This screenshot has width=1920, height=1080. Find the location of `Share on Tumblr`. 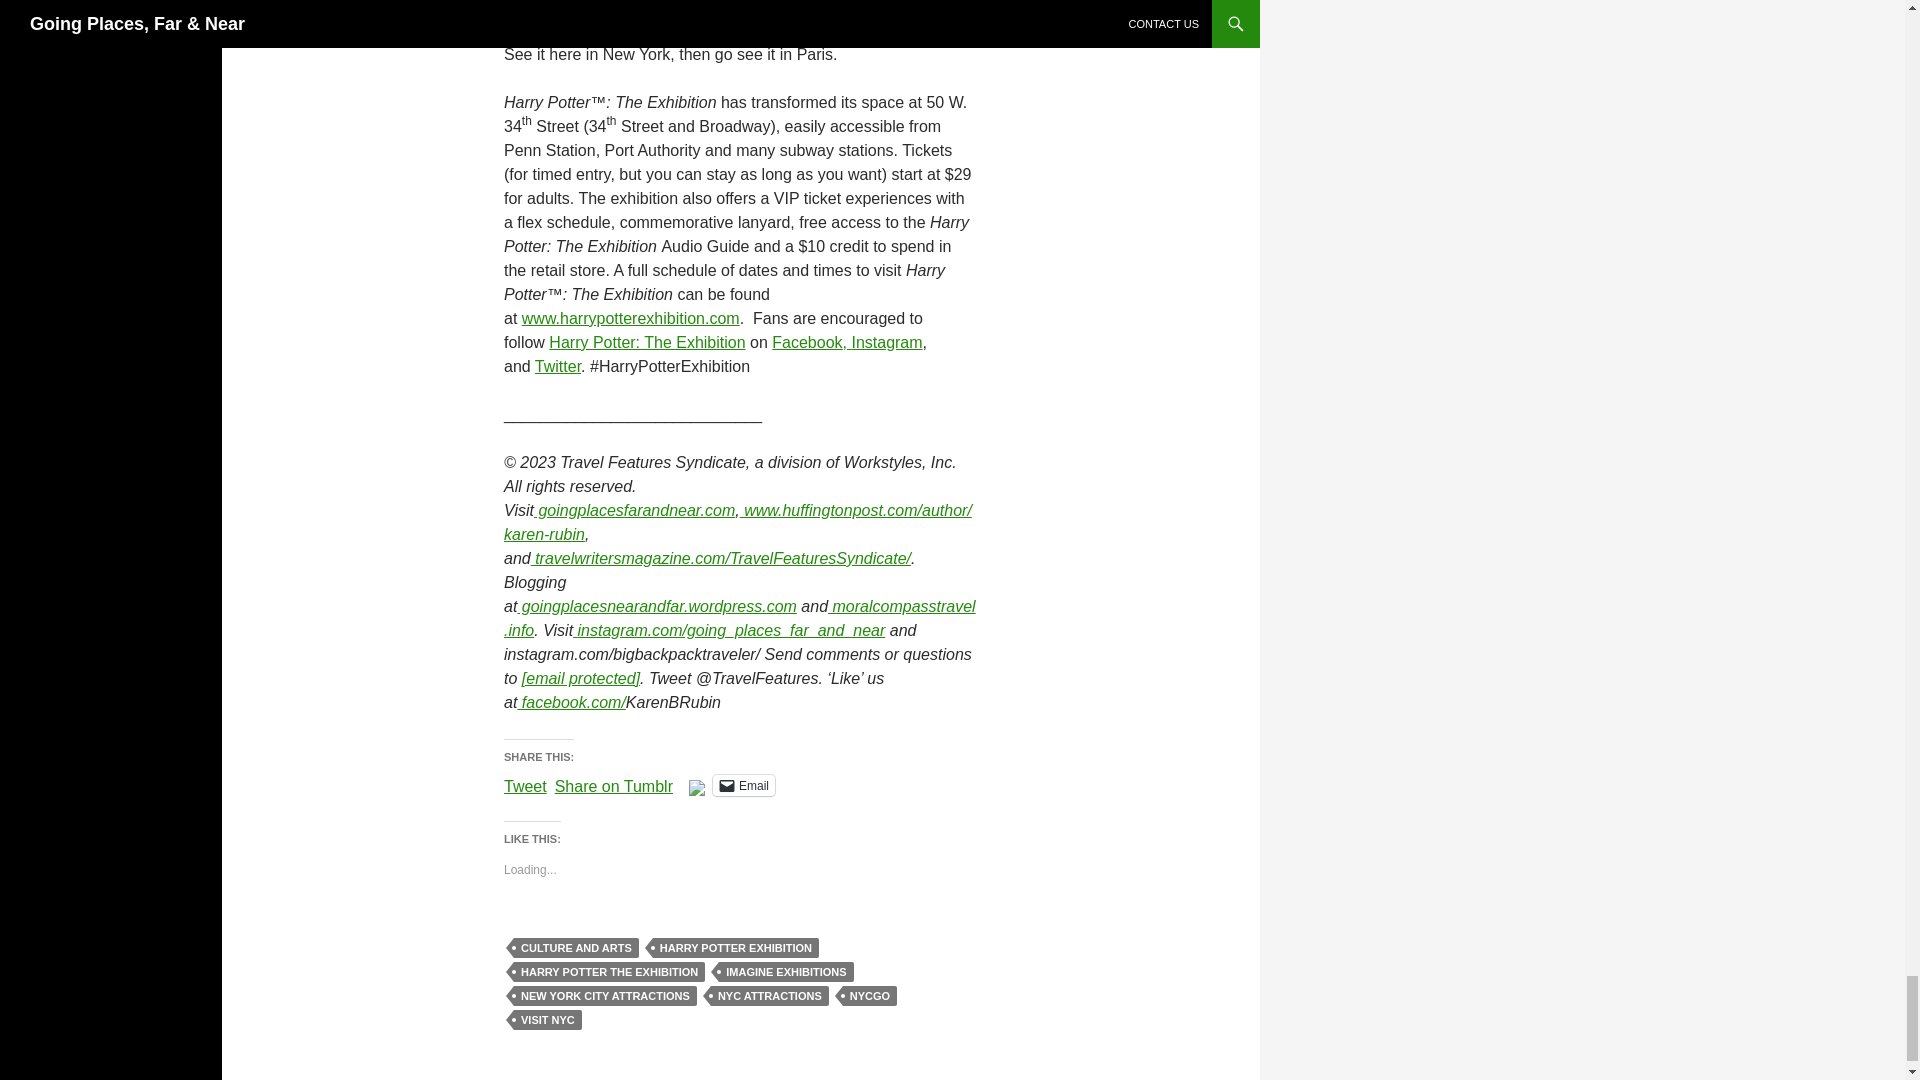

Share on Tumblr is located at coordinates (614, 784).